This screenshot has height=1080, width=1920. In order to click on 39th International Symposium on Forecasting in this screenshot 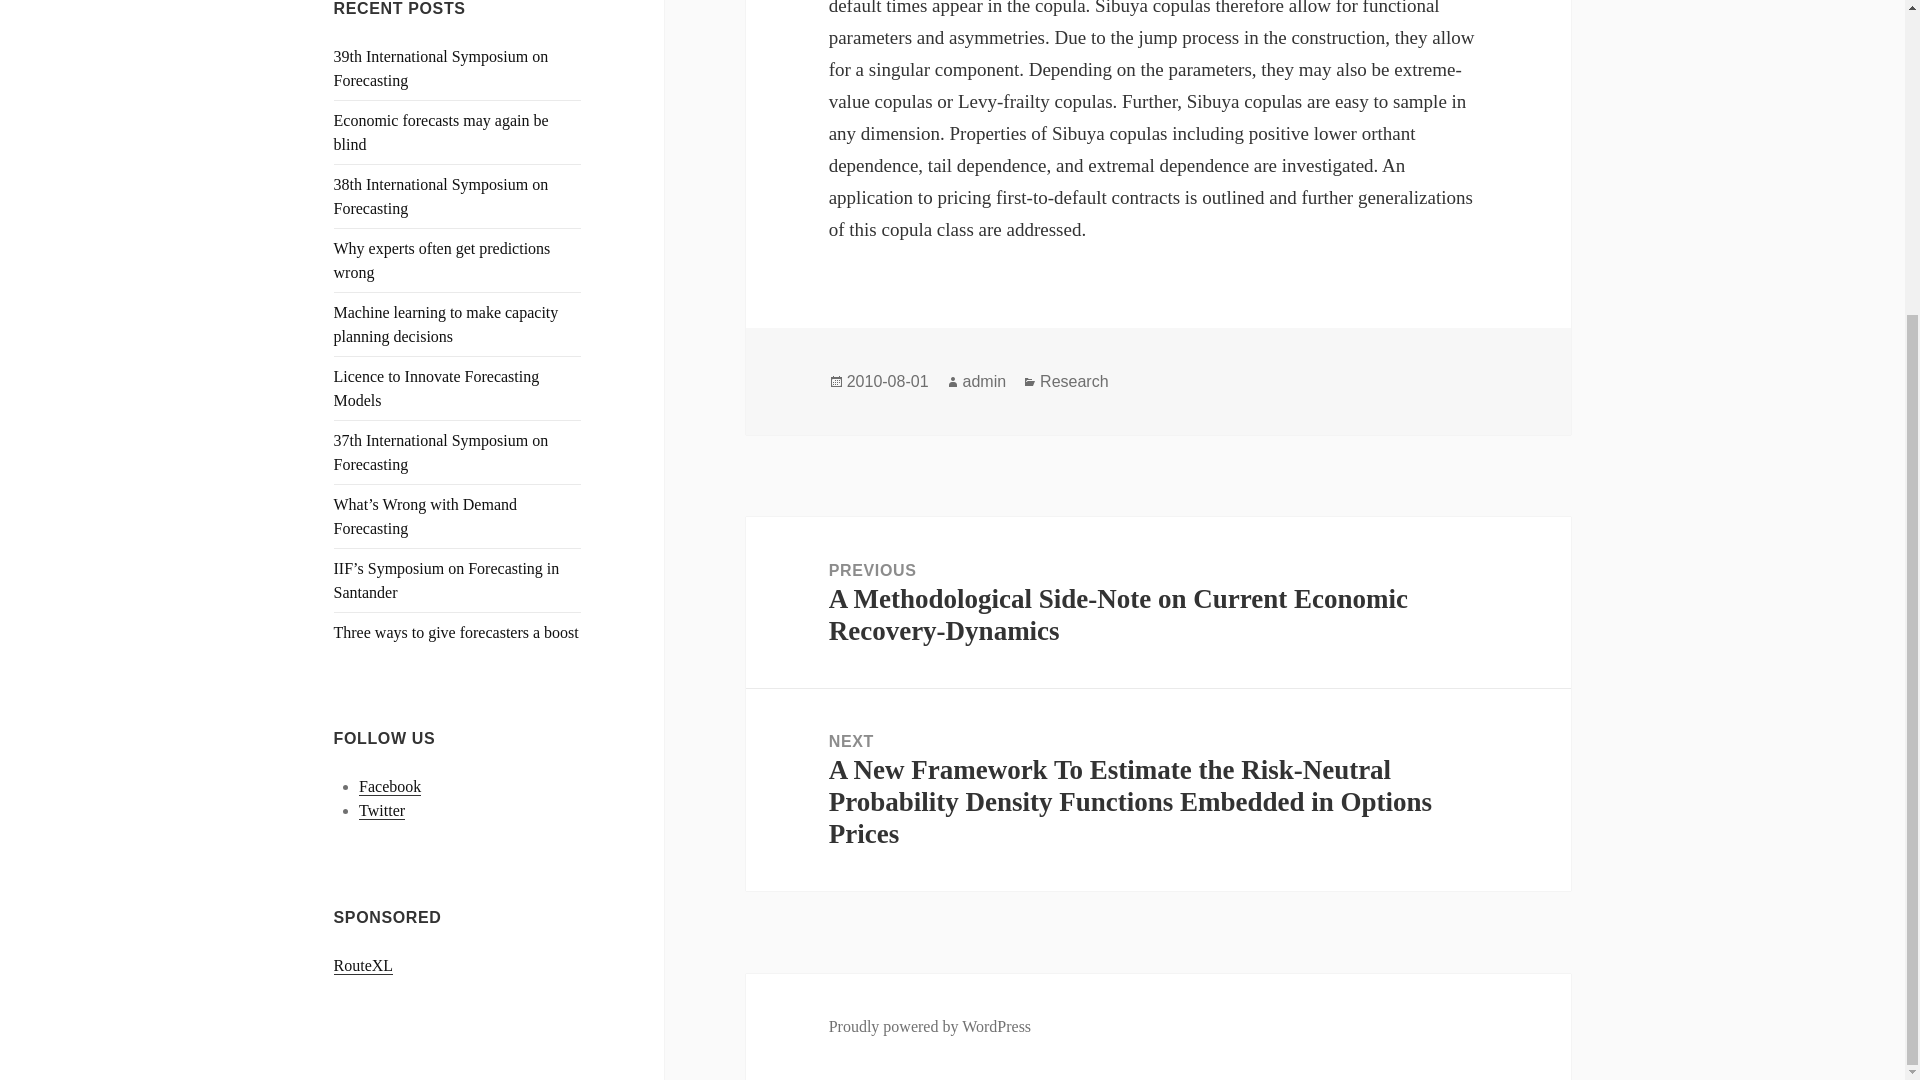, I will do `click(442, 68)`.